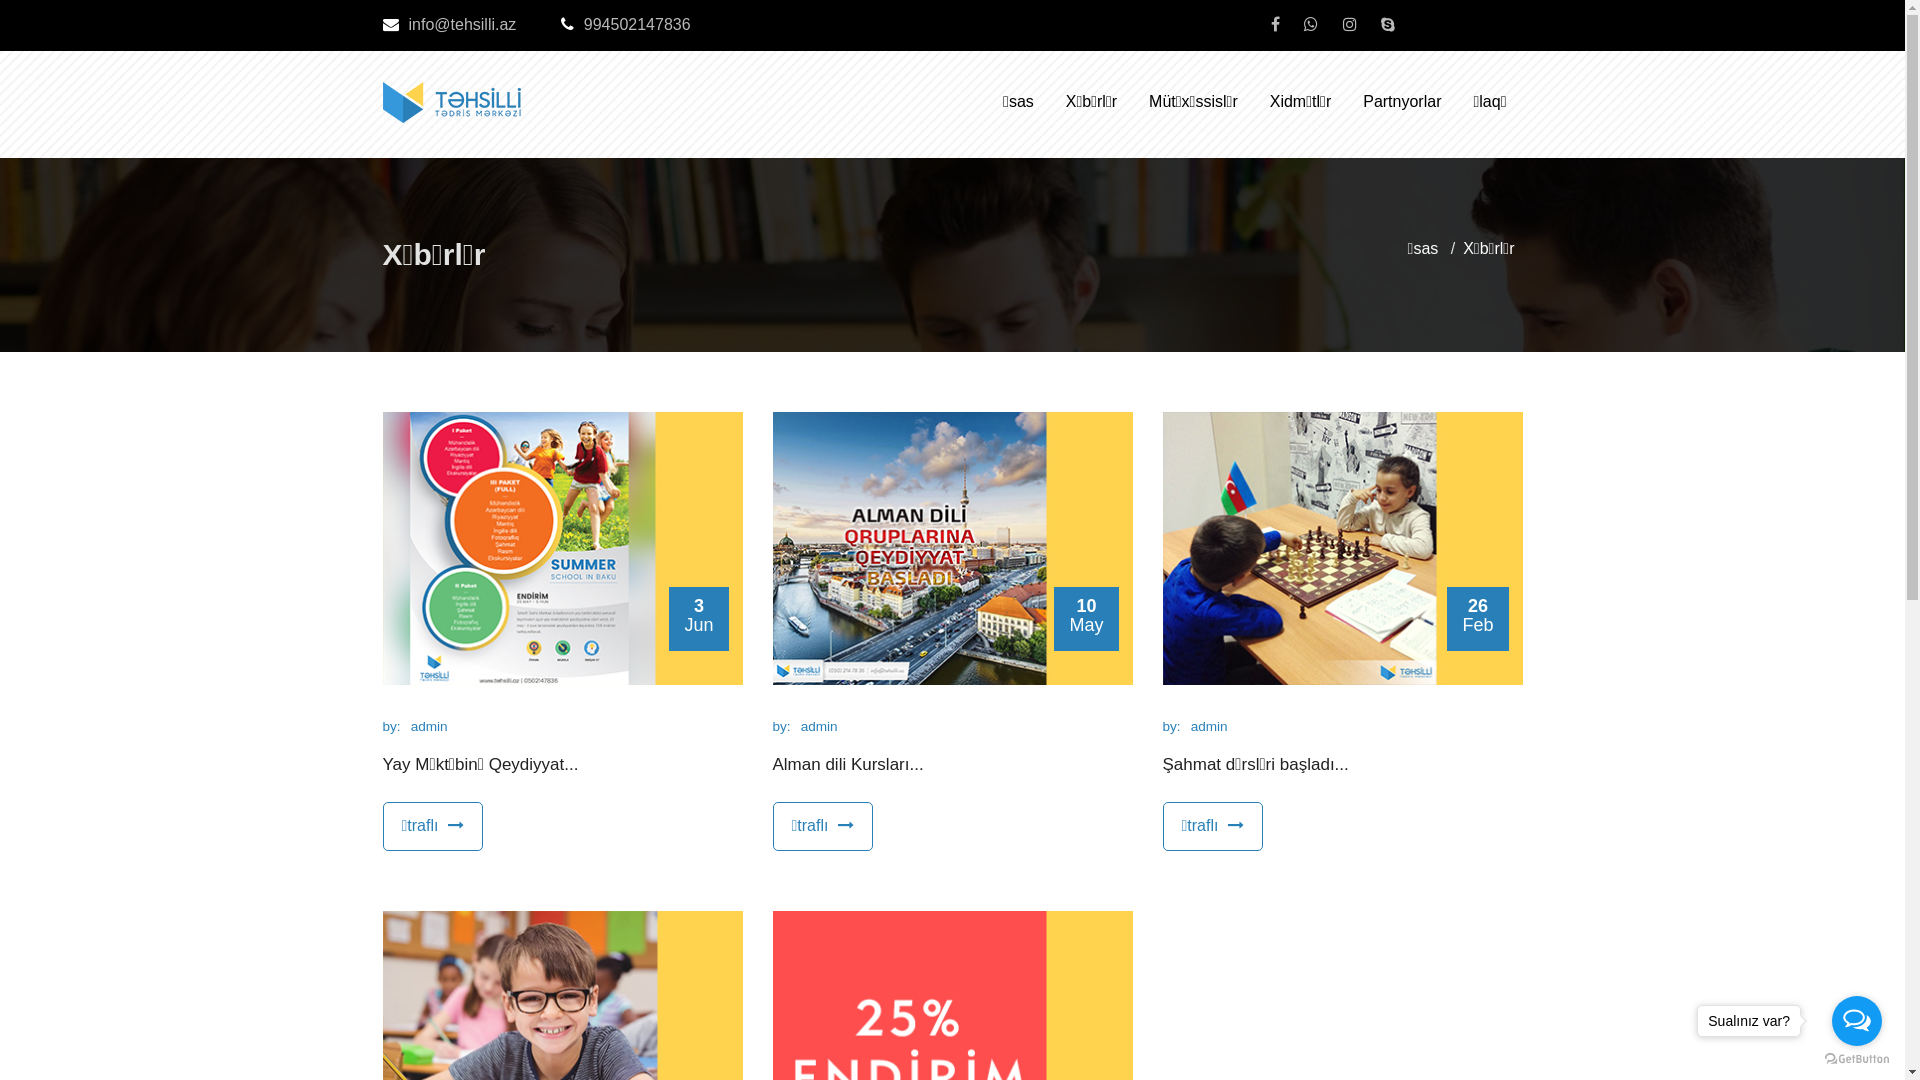 This screenshot has height=1080, width=1920. Describe the element at coordinates (1402, 94) in the screenshot. I see `Partnyorlar` at that location.